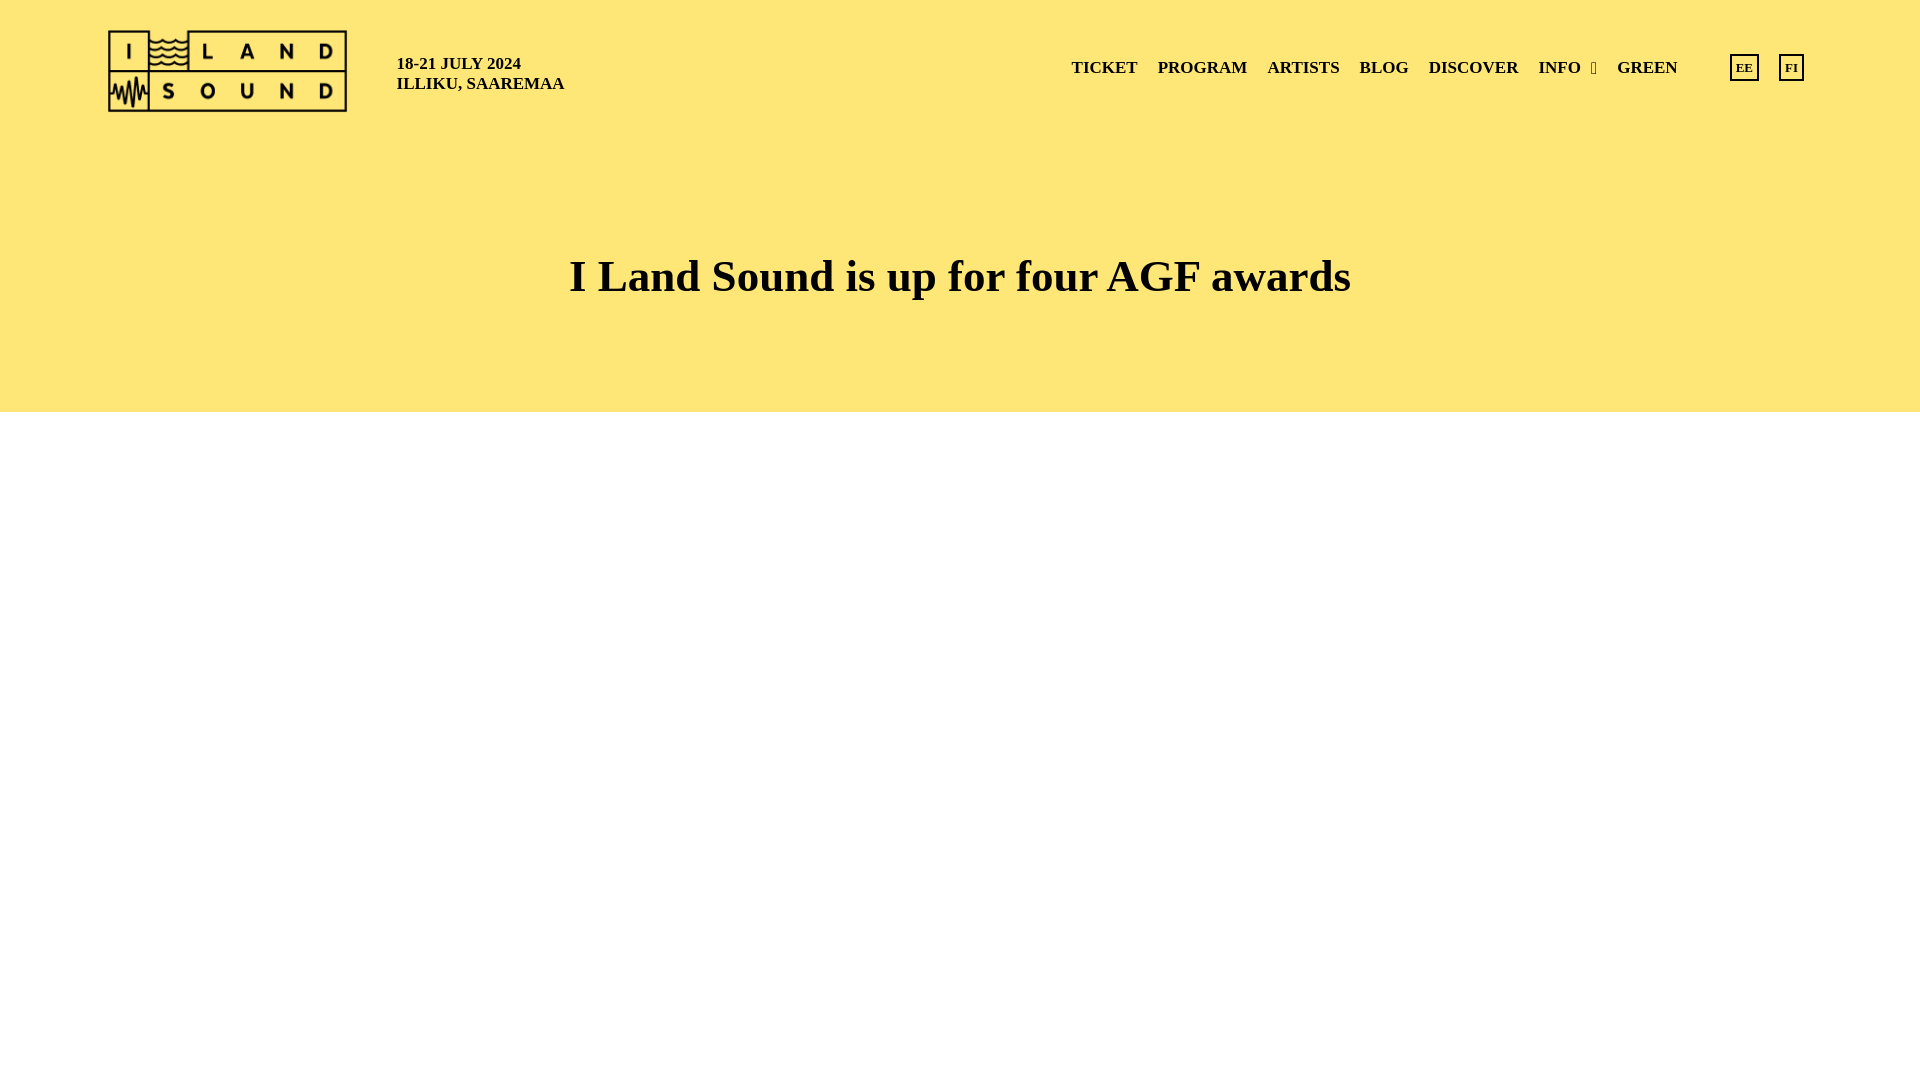 The width and height of the screenshot is (1920, 1080). What do you see at coordinates (1791, 70) in the screenshot?
I see `FI` at bounding box center [1791, 70].